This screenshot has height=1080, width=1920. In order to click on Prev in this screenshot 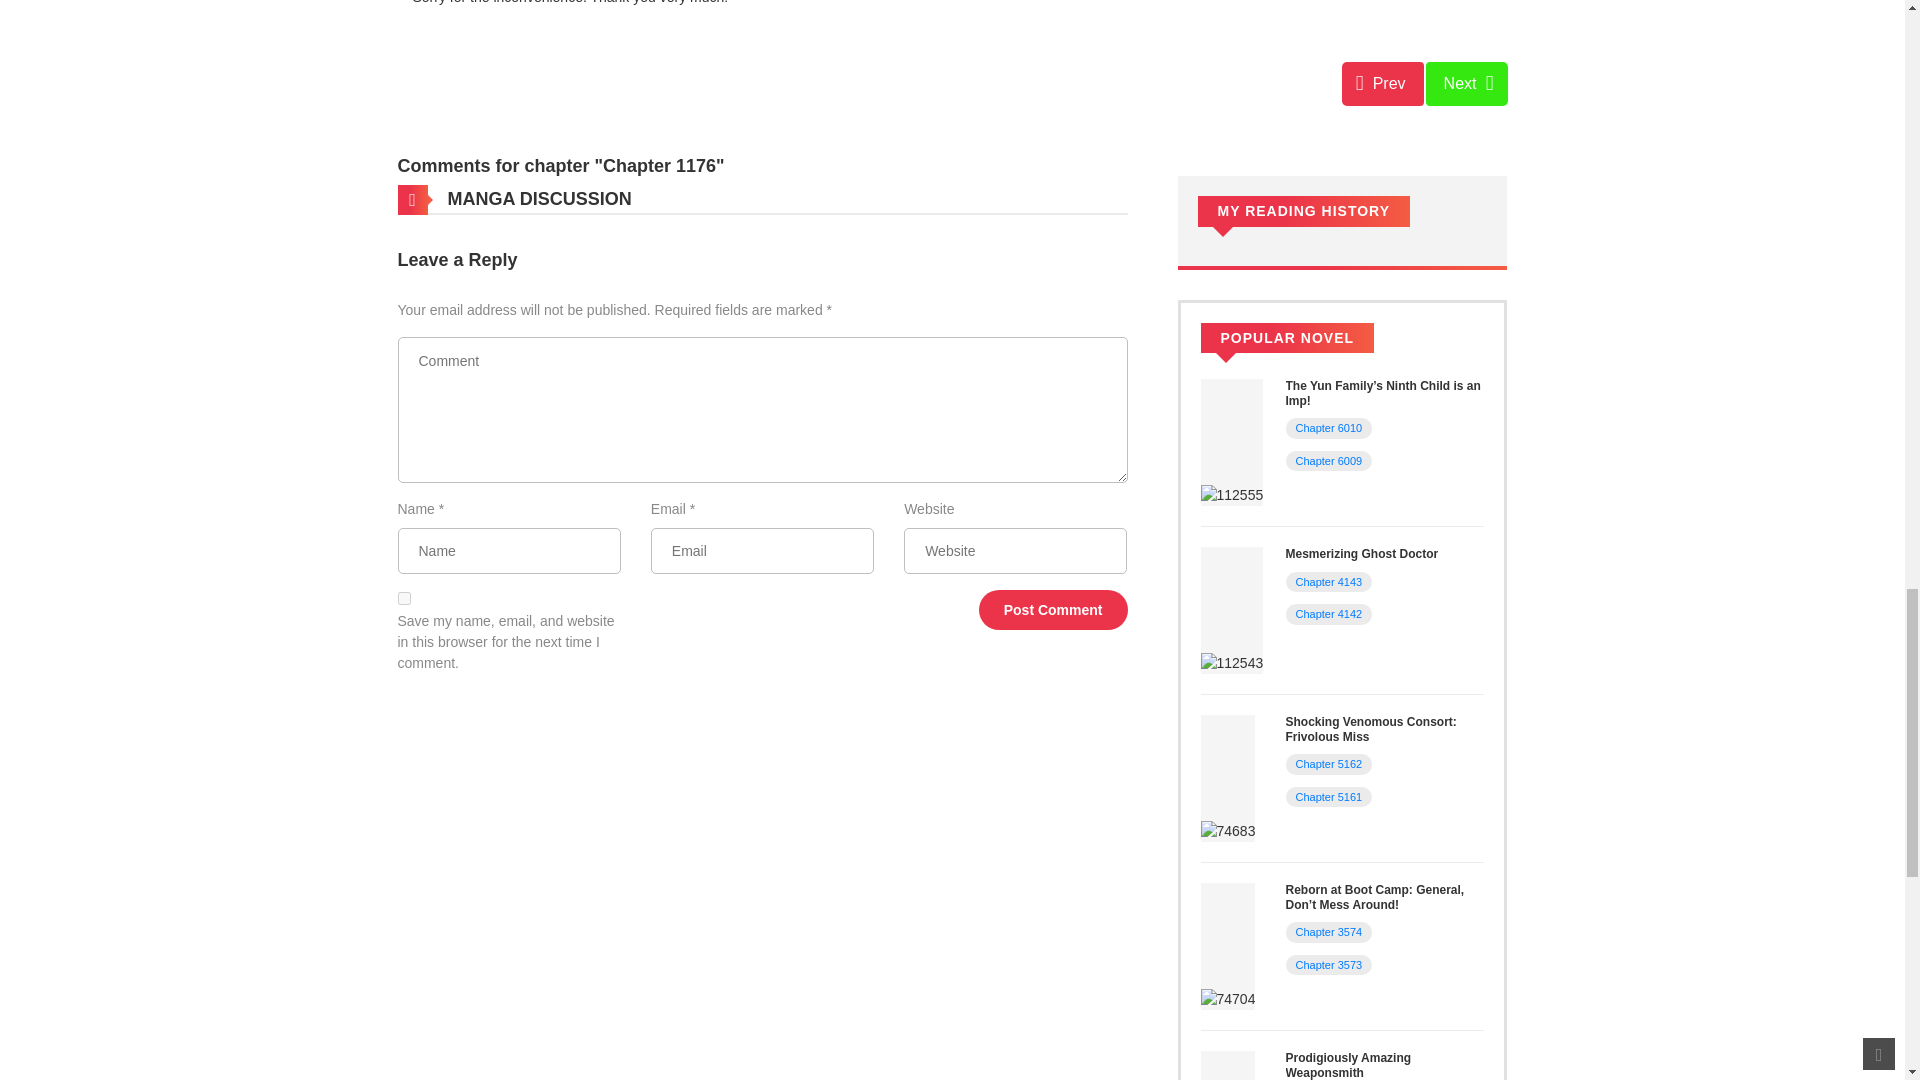, I will do `click(1383, 83)`.